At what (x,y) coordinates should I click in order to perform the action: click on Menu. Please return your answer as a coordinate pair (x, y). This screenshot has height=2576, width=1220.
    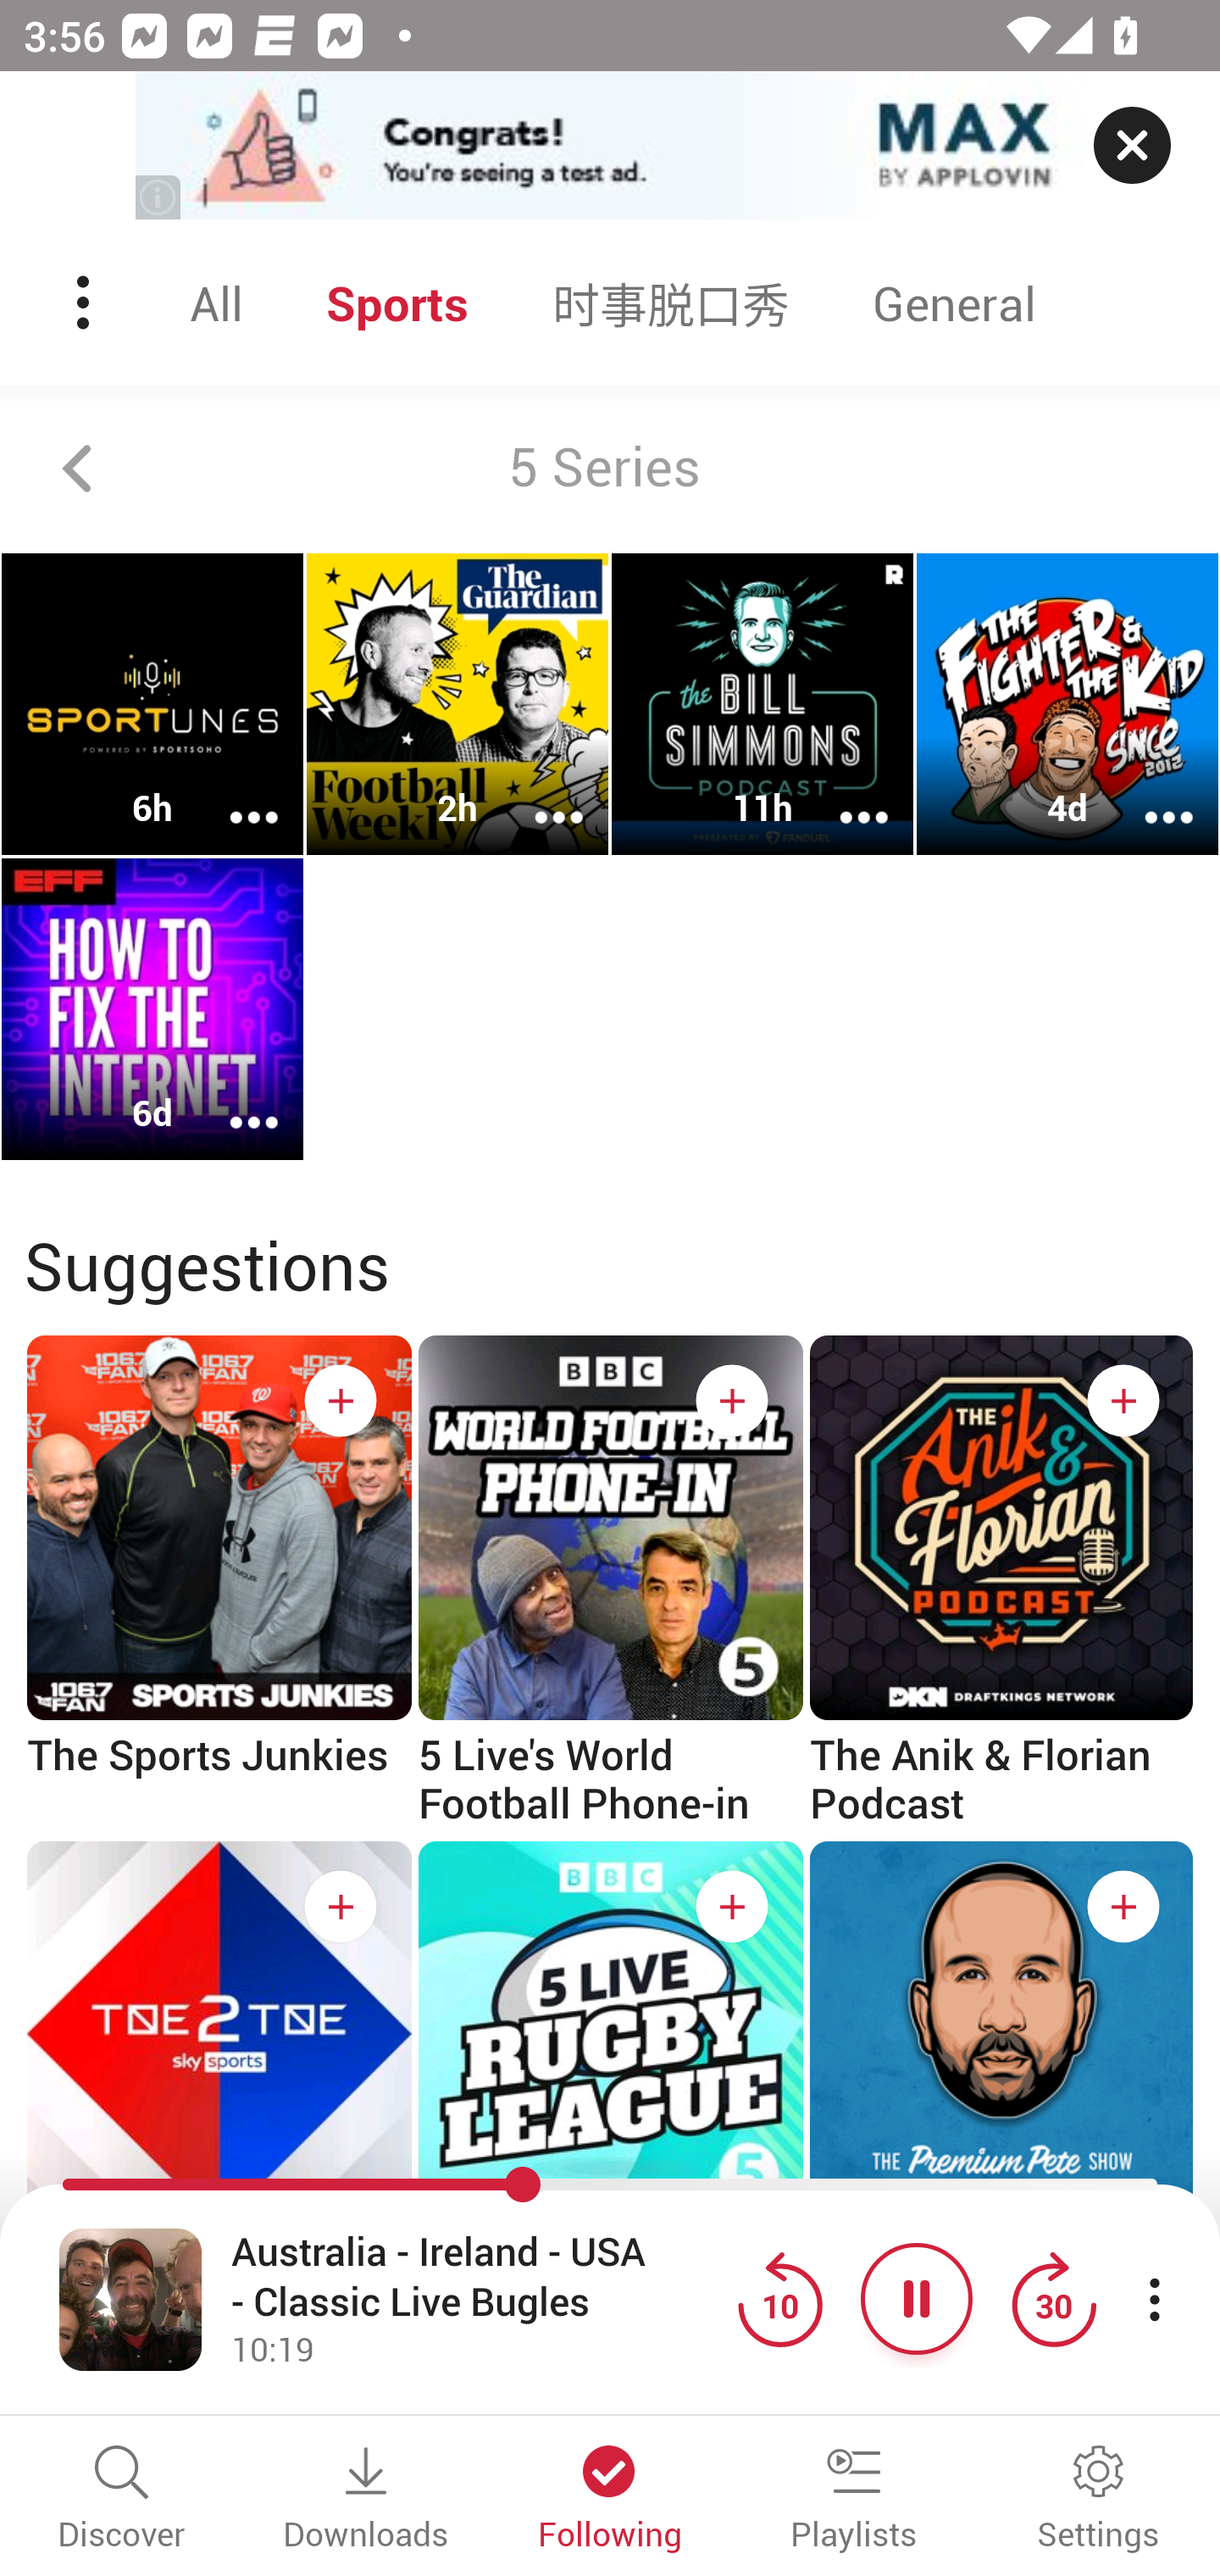
    Looking at the image, I should click on (86, 303).